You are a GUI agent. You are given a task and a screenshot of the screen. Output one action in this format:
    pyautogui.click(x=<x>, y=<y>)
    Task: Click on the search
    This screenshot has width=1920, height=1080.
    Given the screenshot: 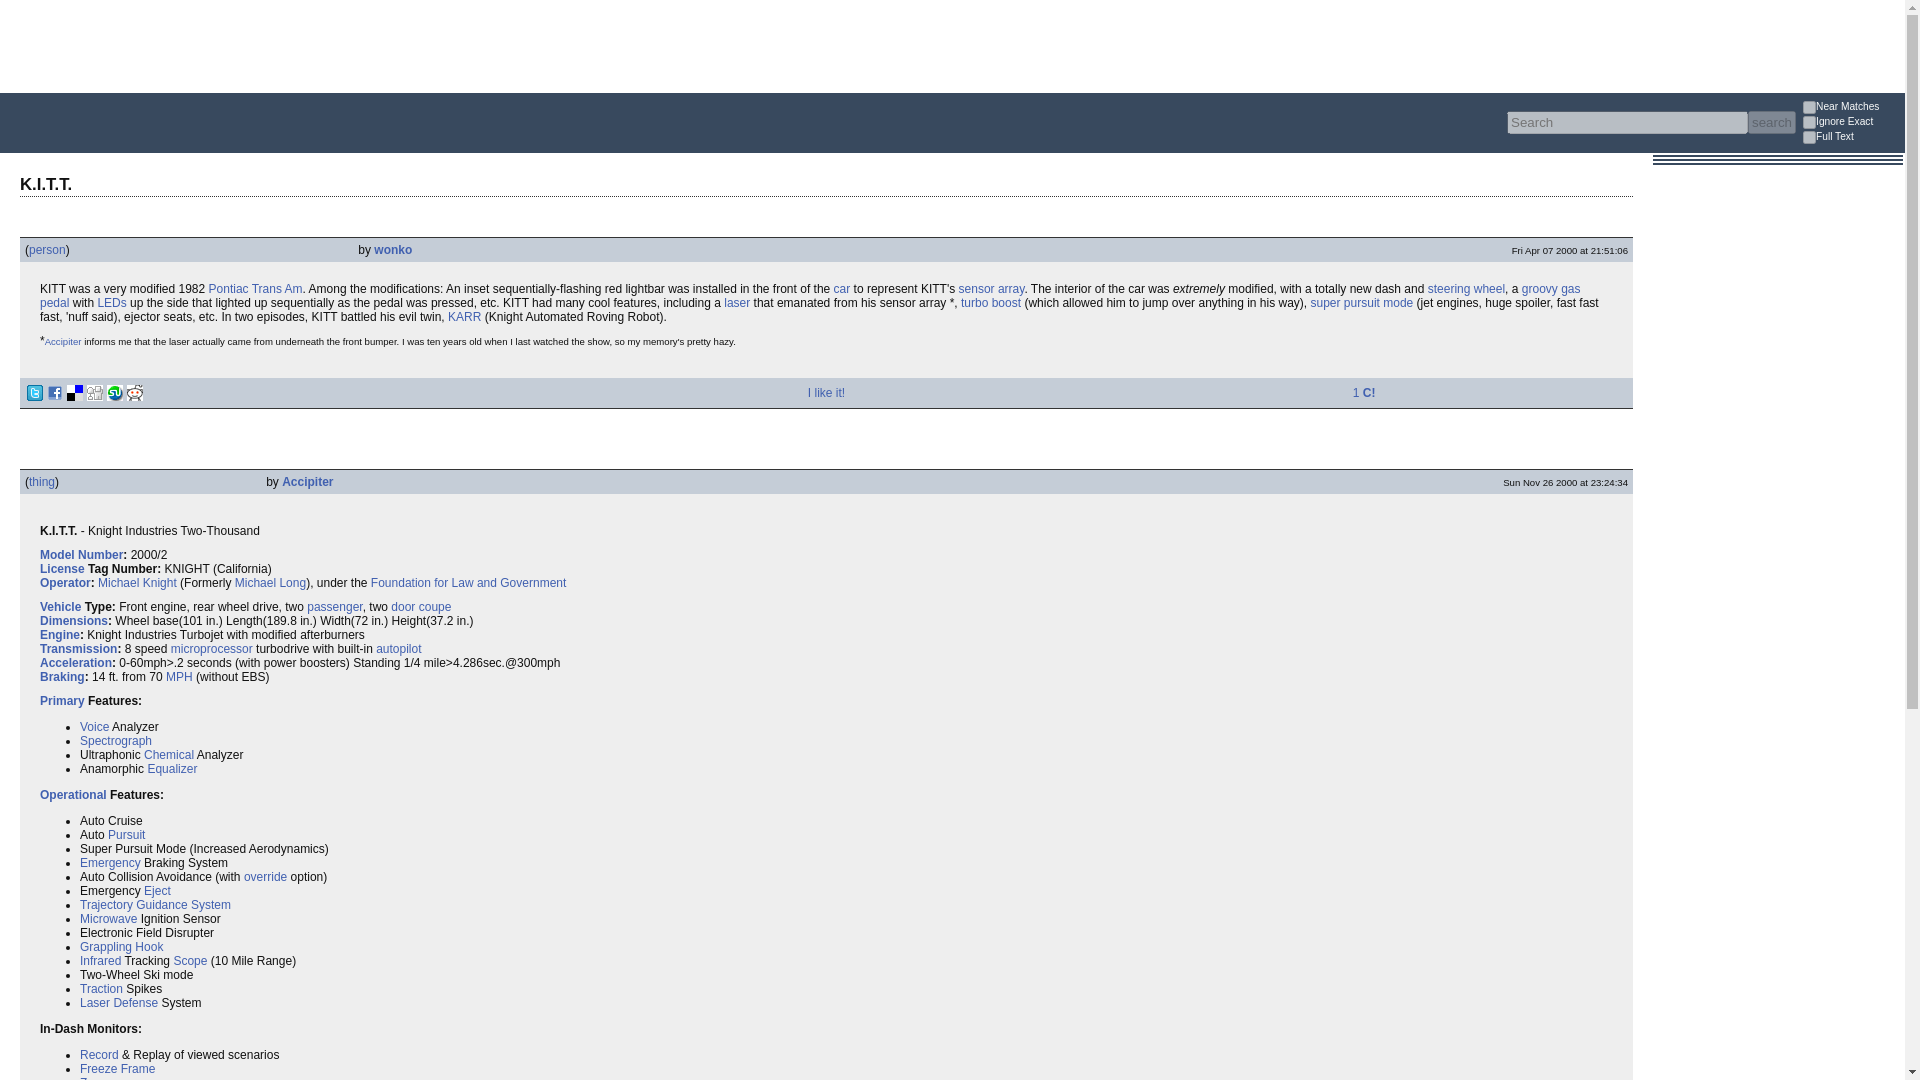 What is the action you would take?
    pyautogui.click(x=1771, y=122)
    